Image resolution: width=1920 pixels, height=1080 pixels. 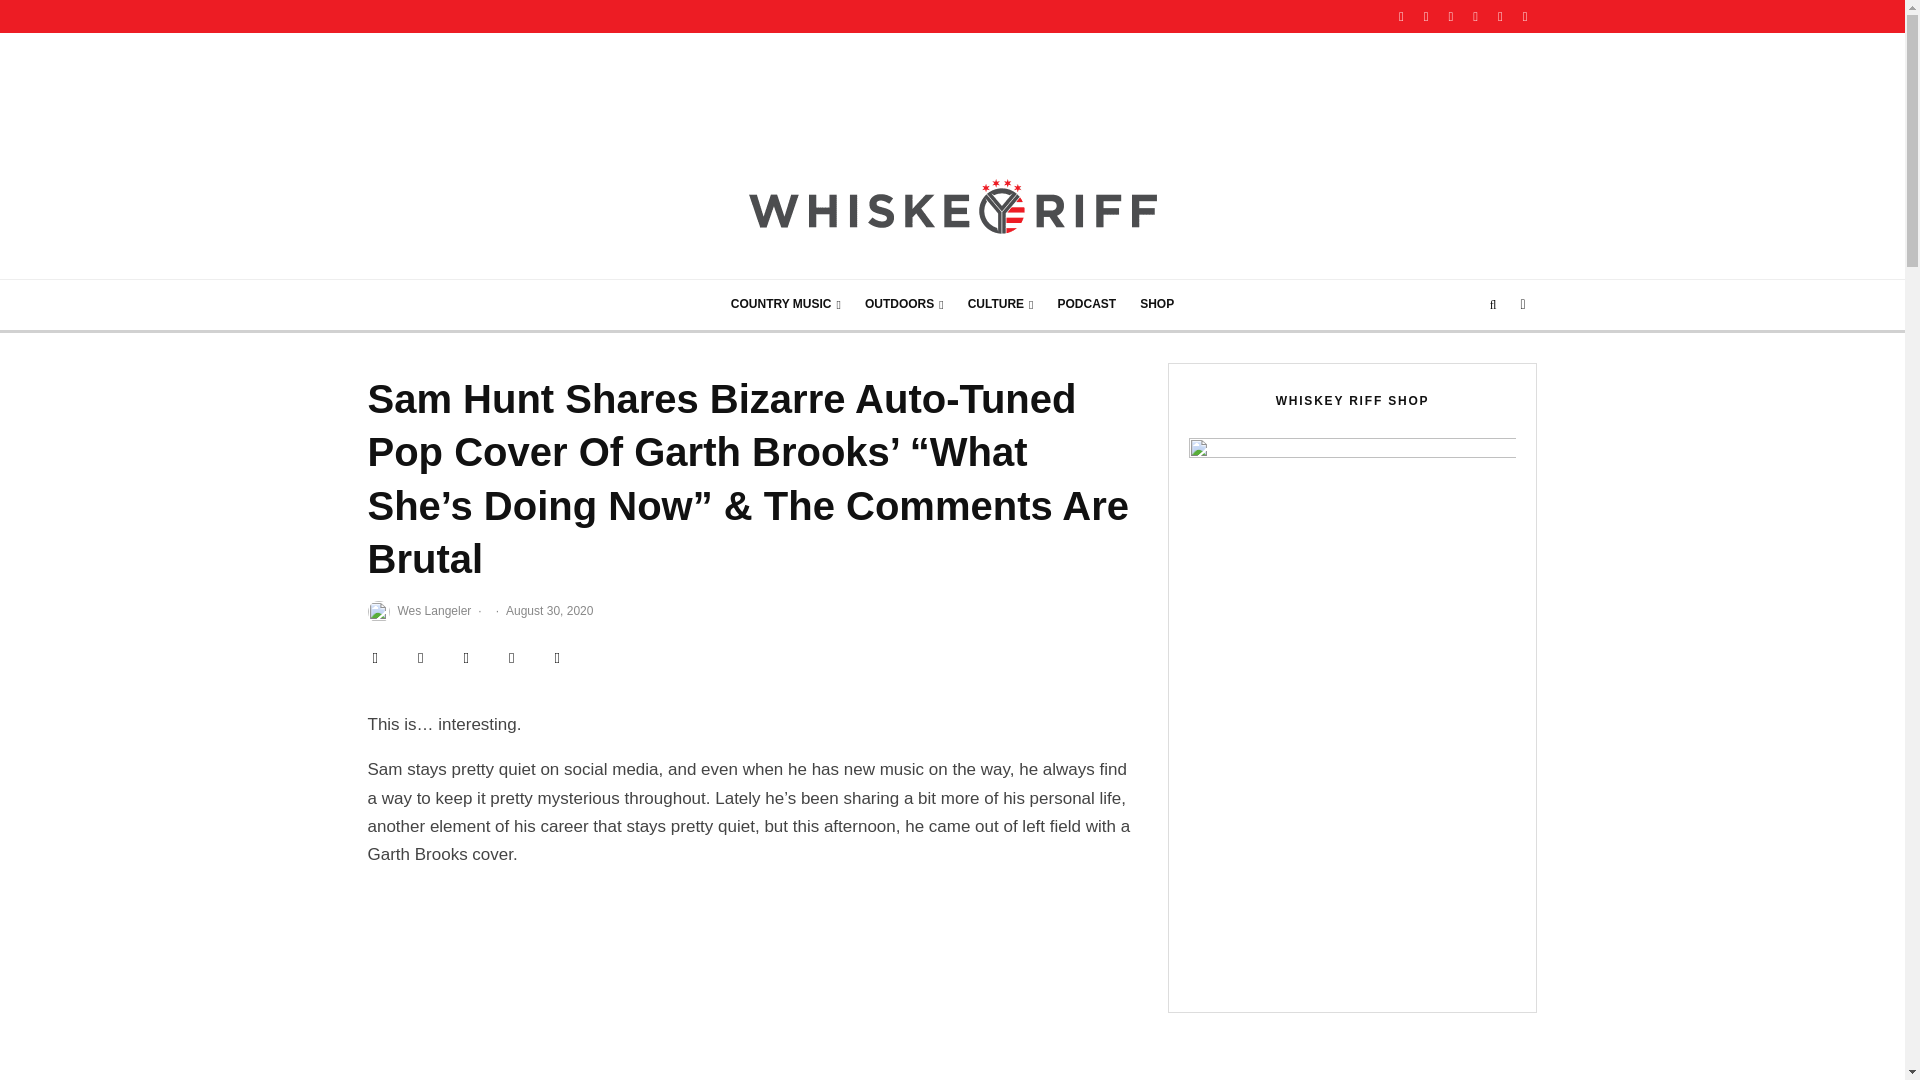 What do you see at coordinates (1001, 304) in the screenshot?
I see `CULTURE` at bounding box center [1001, 304].